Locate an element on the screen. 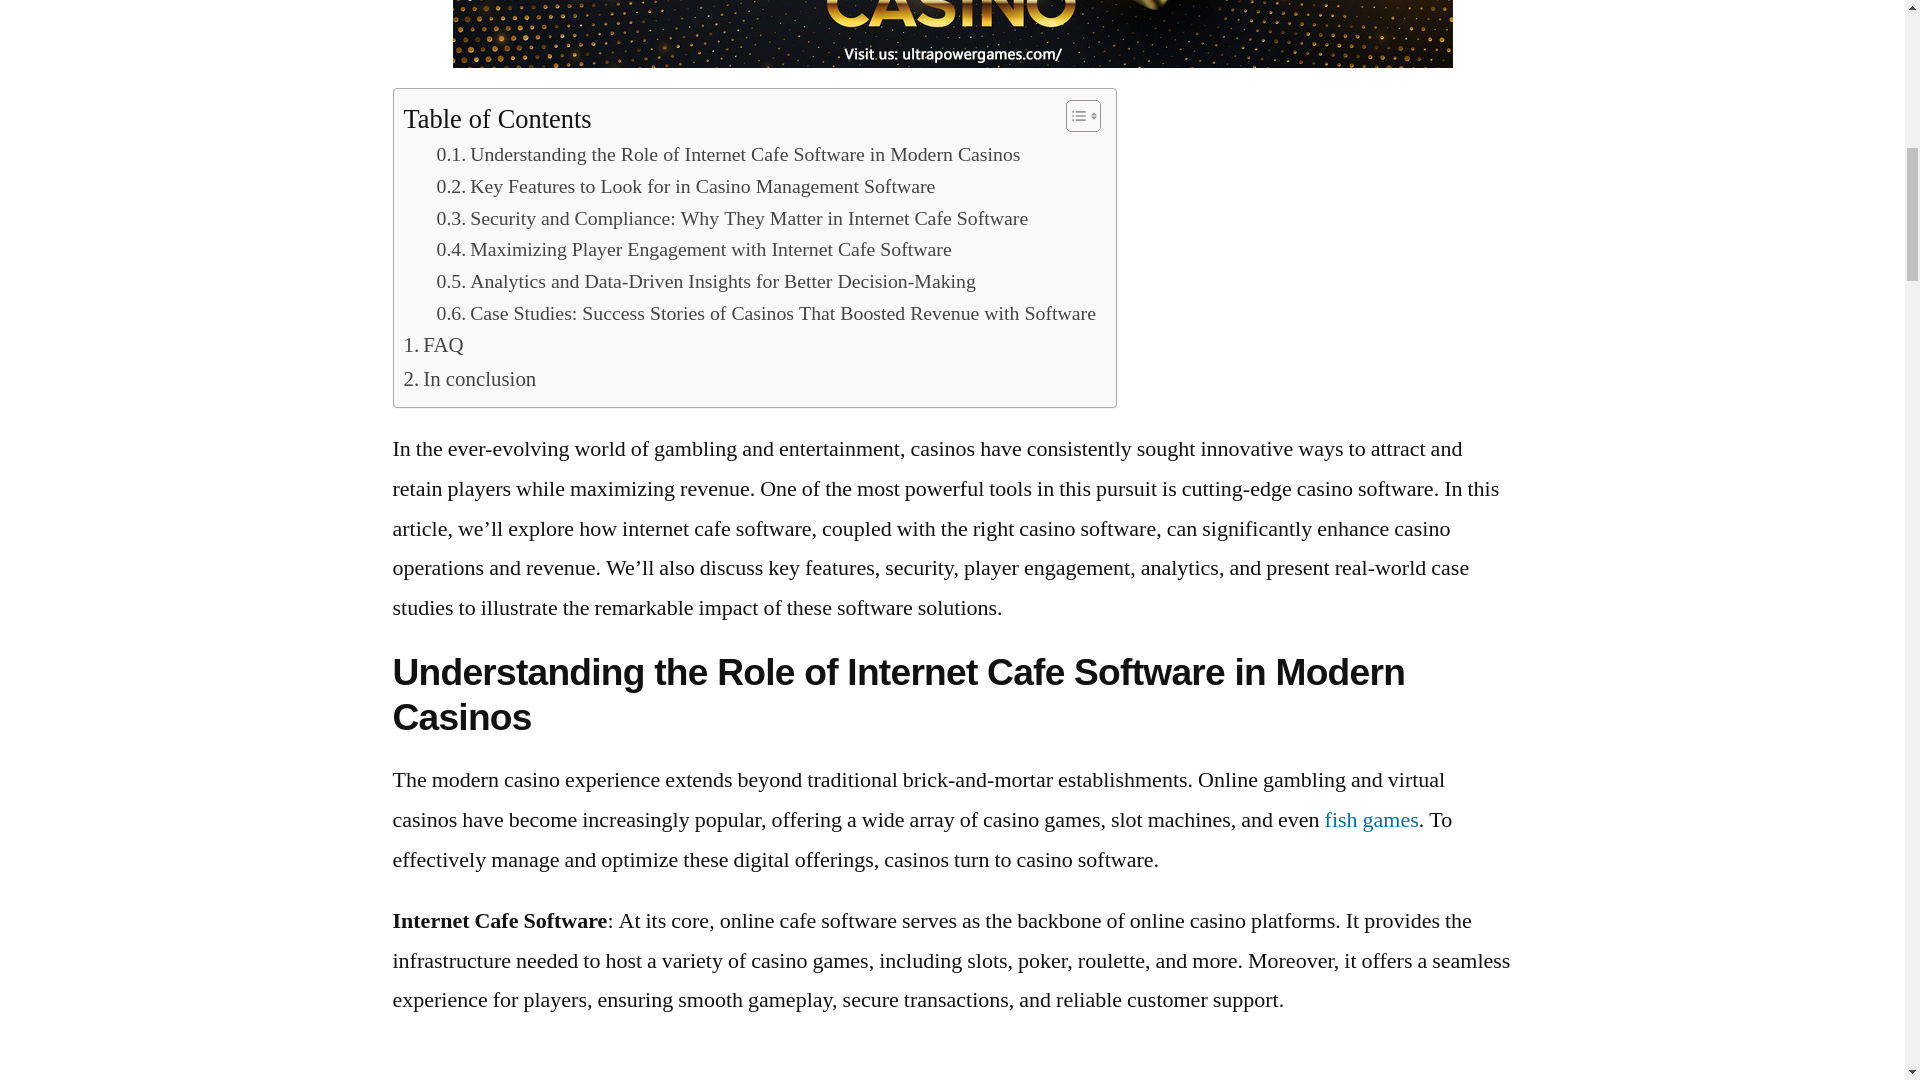 This screenshot has height=1080, width=1920. Maximizing Player Engagement with Internet Cafe Software is located at coordinates (692, 250).